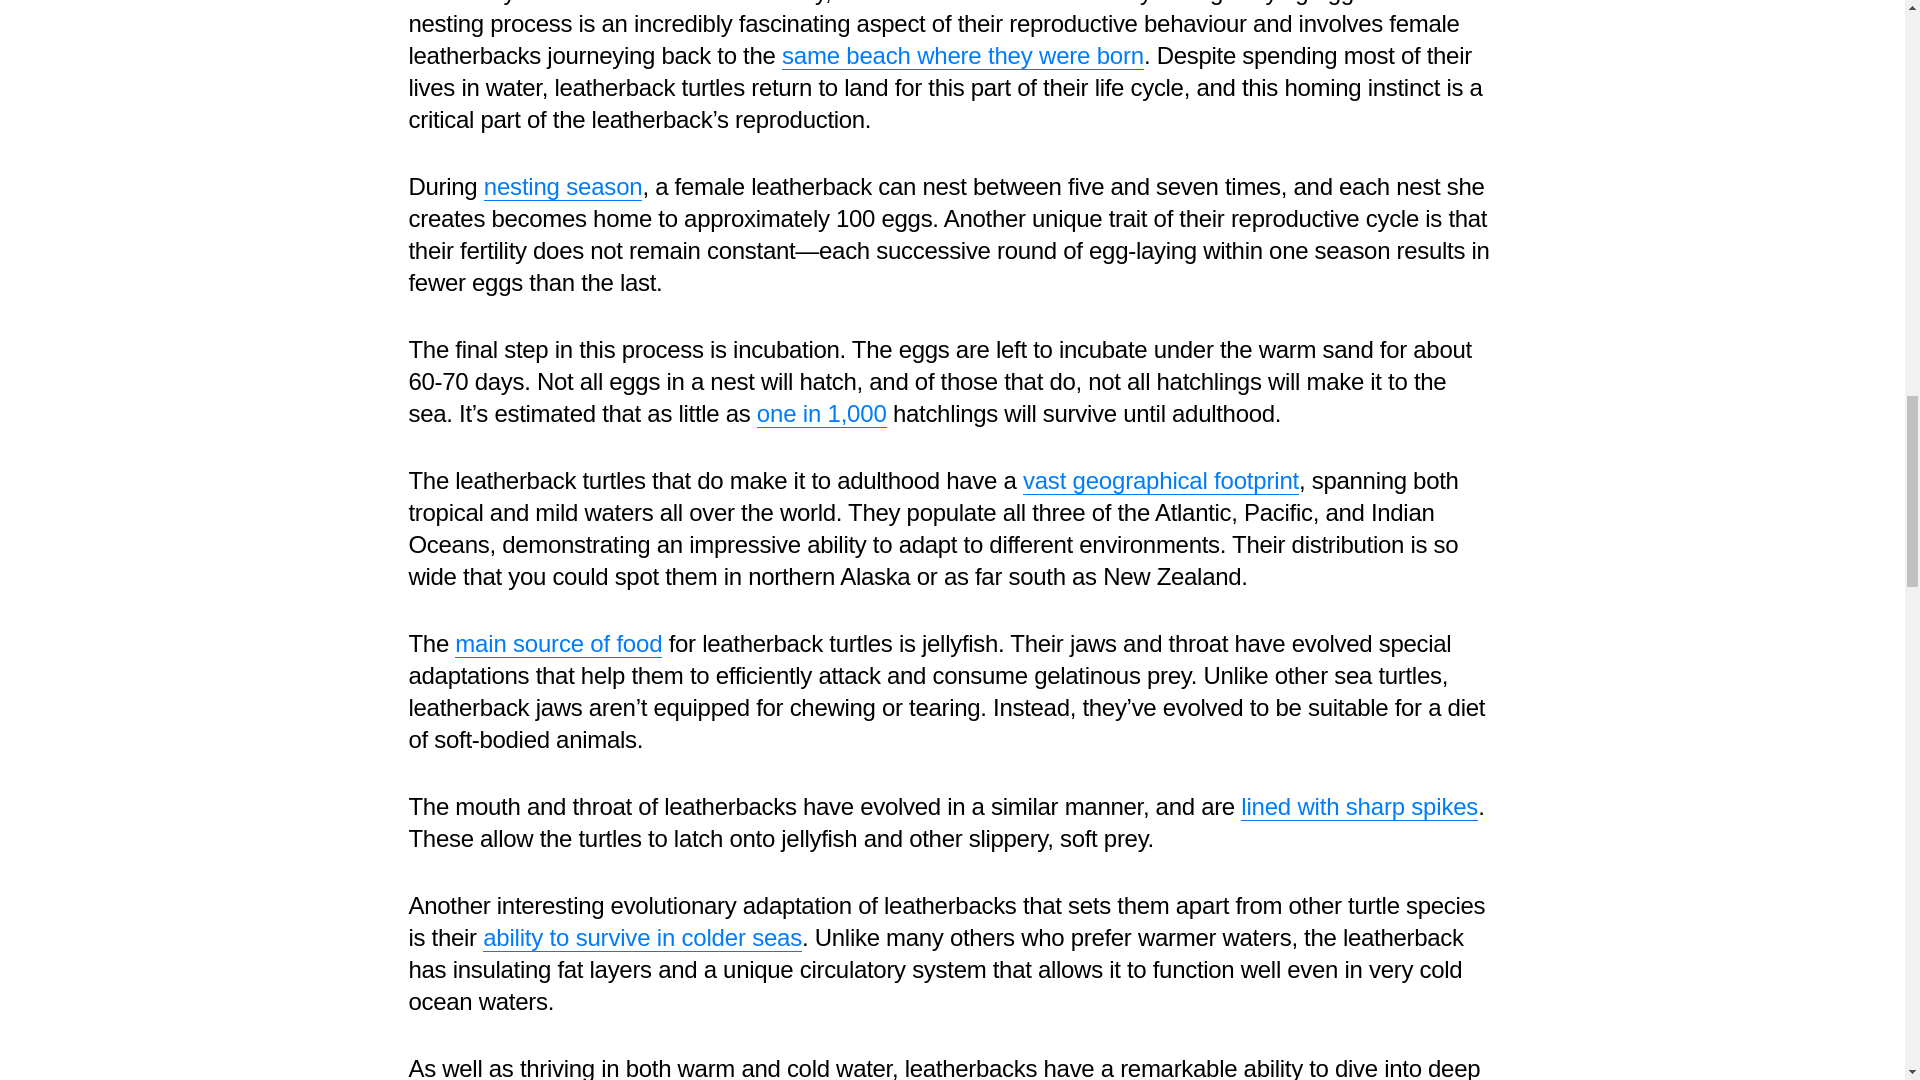  I want to click on ability to survive in colder seas, so click(642, 938).